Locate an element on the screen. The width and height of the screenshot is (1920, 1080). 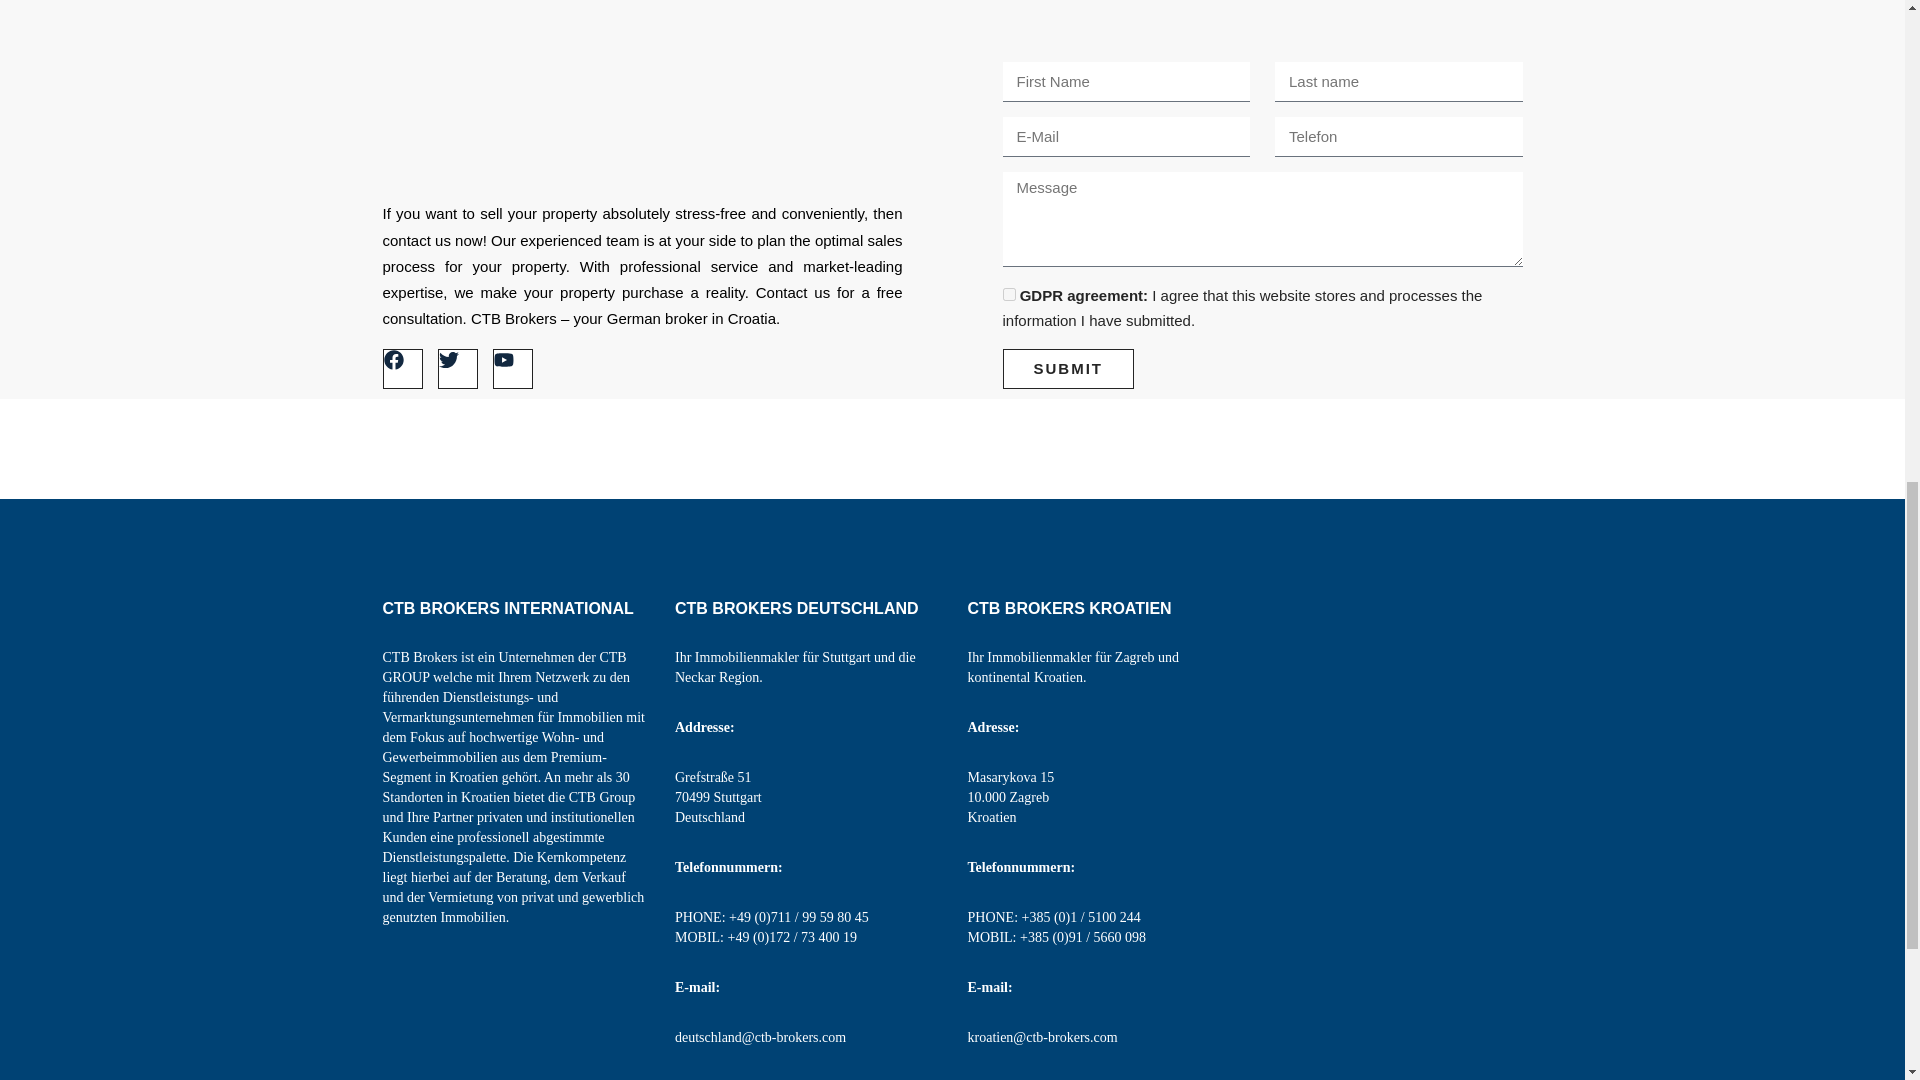
on is located at coordinates (1008, 294).